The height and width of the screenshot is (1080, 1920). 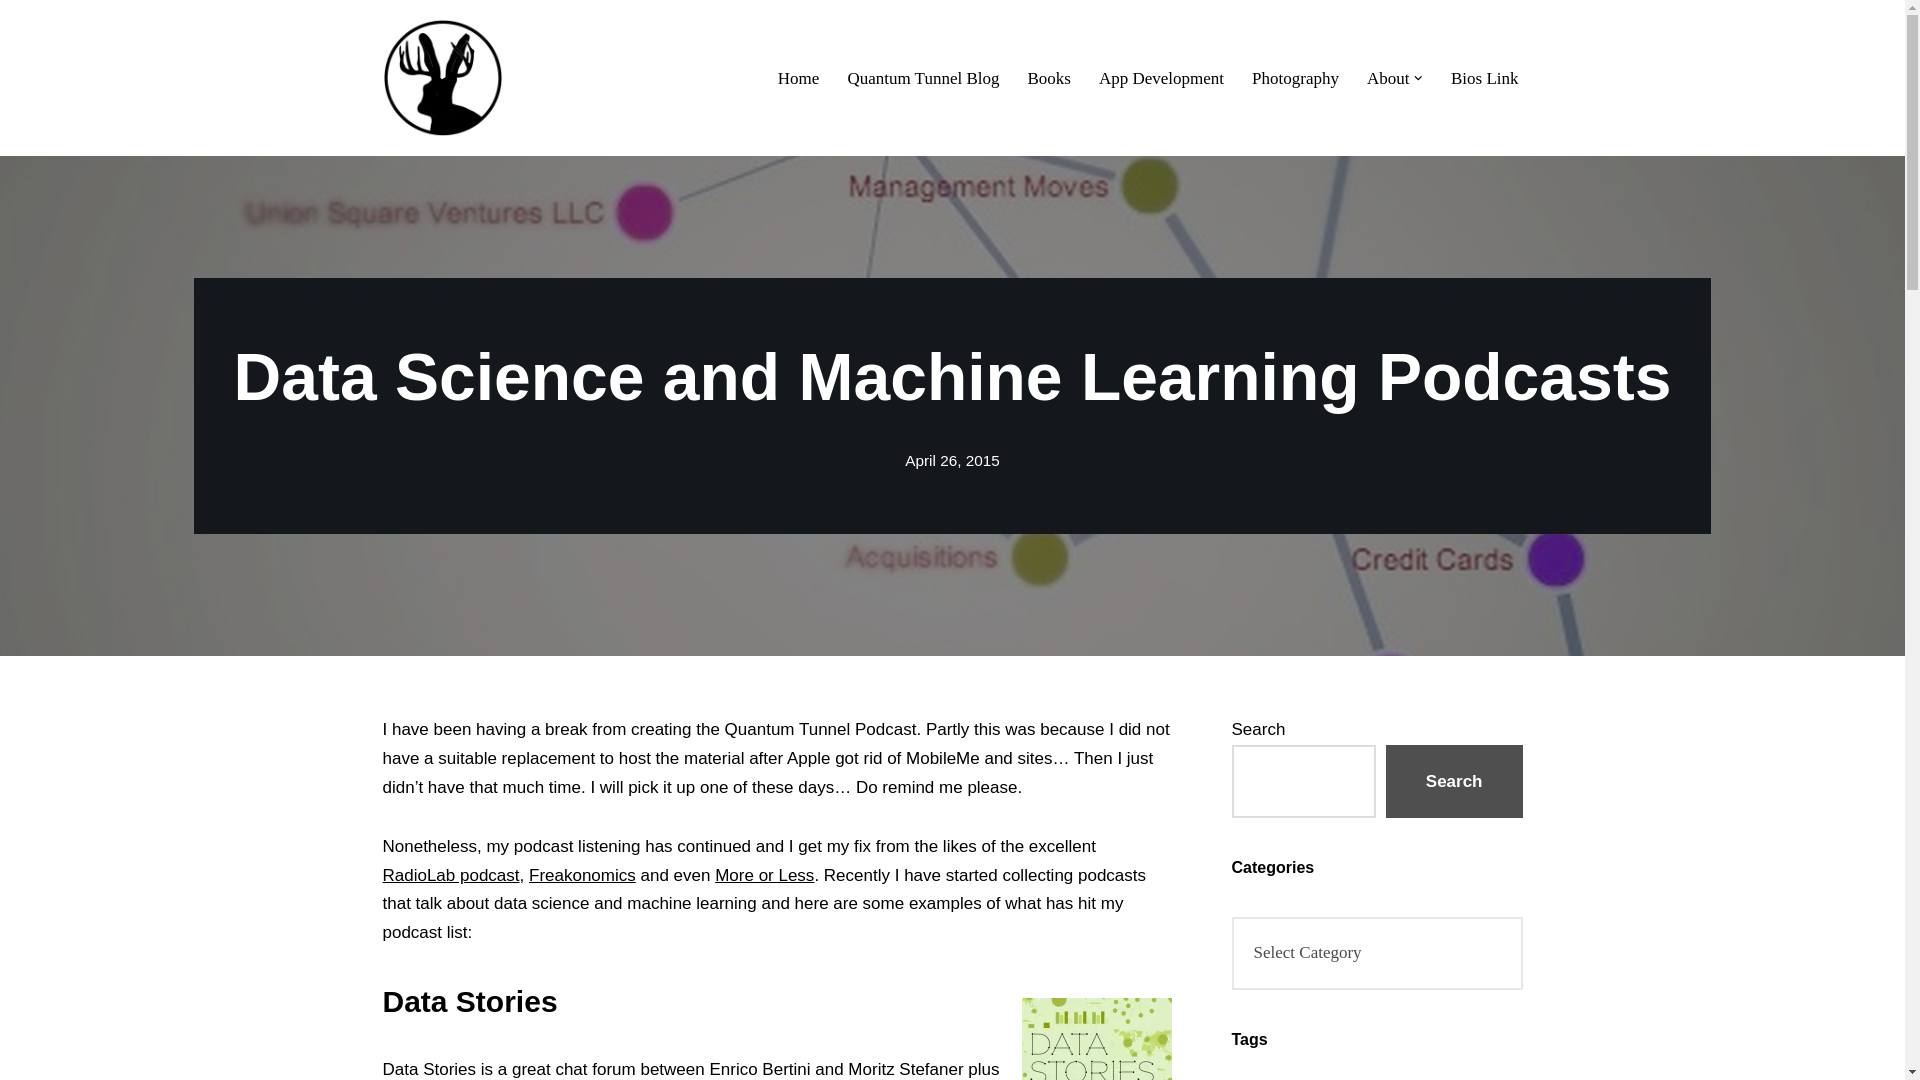 What do you see at coordinates (1048, 77) in the screenshot?
I see `Books` at bounding box center [1048, 77].